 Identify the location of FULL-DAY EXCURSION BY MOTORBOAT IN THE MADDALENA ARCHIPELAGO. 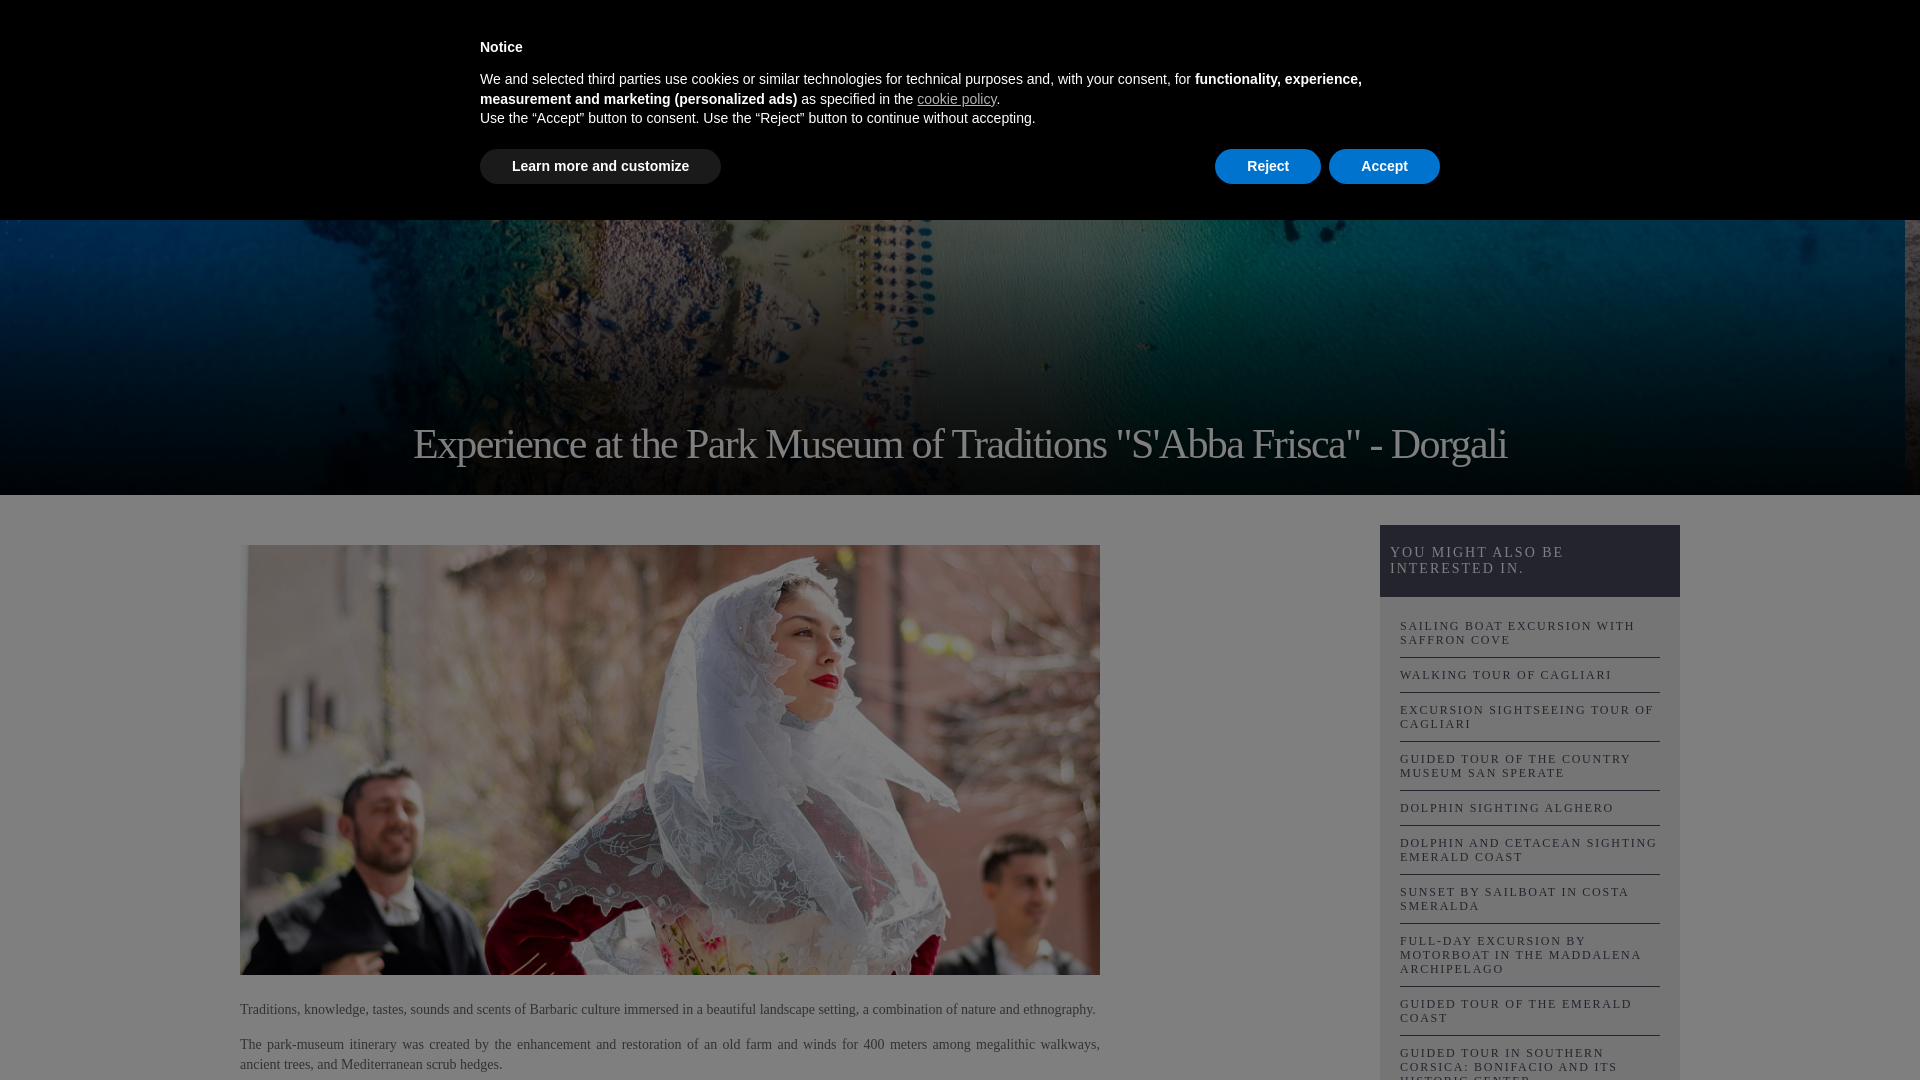
(1530, 955).